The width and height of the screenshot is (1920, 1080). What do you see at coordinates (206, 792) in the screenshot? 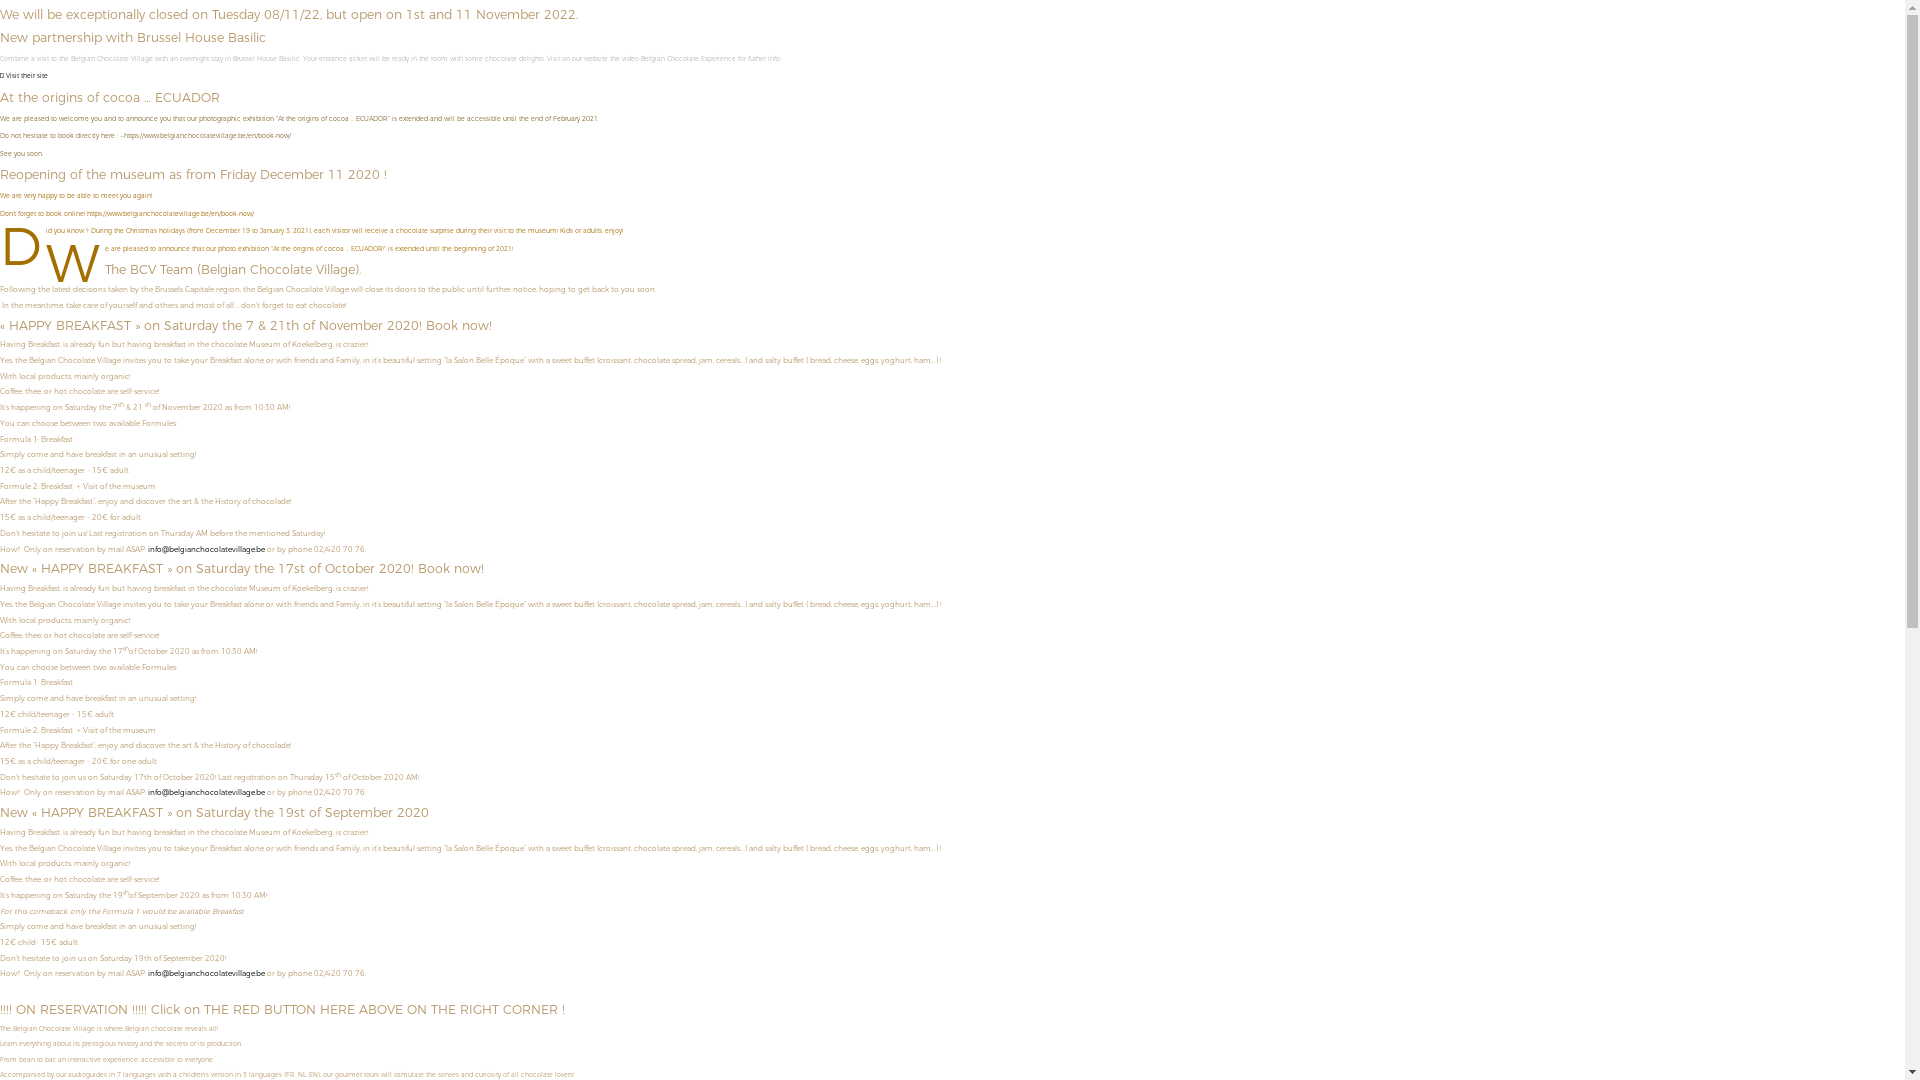
I see `info@belgianchocolatevillage.be` at bounding box center [206, 792].